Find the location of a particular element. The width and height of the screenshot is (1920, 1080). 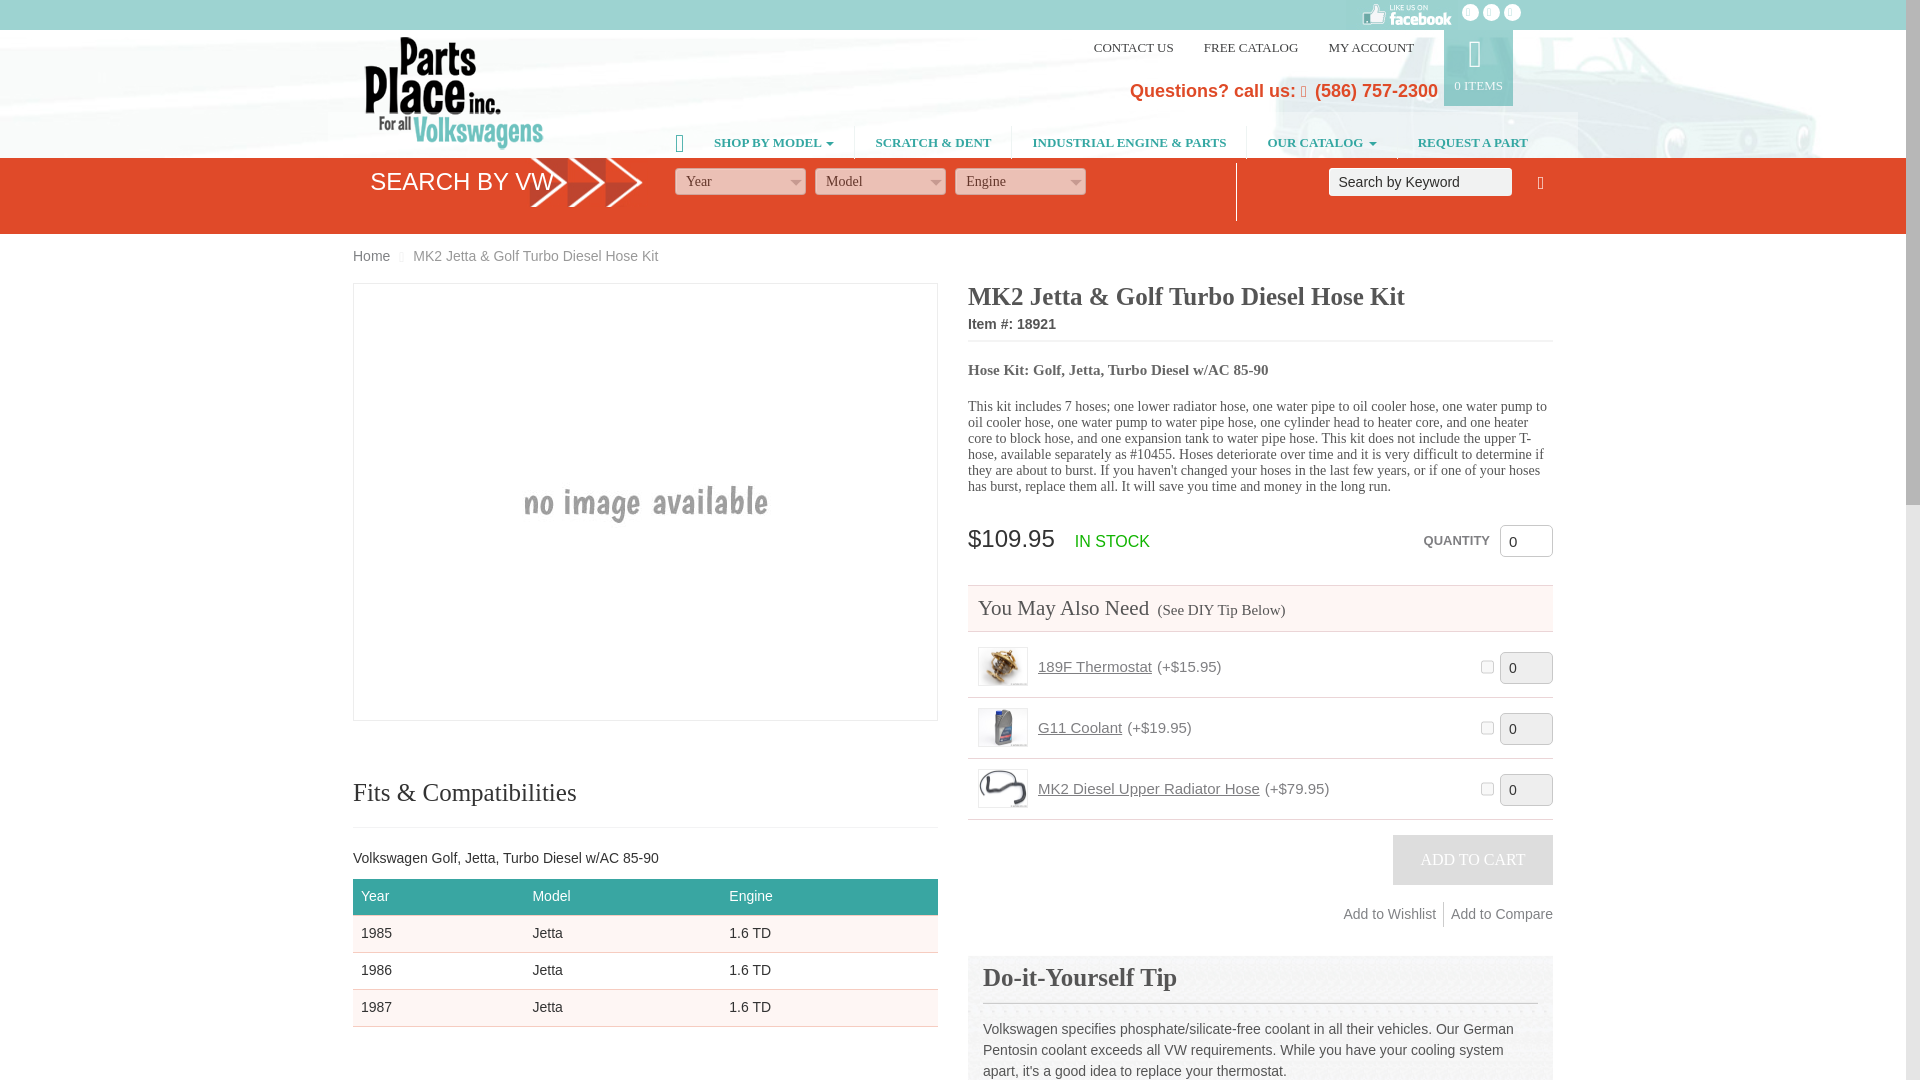

0 is located at coordinates (1526, 790).